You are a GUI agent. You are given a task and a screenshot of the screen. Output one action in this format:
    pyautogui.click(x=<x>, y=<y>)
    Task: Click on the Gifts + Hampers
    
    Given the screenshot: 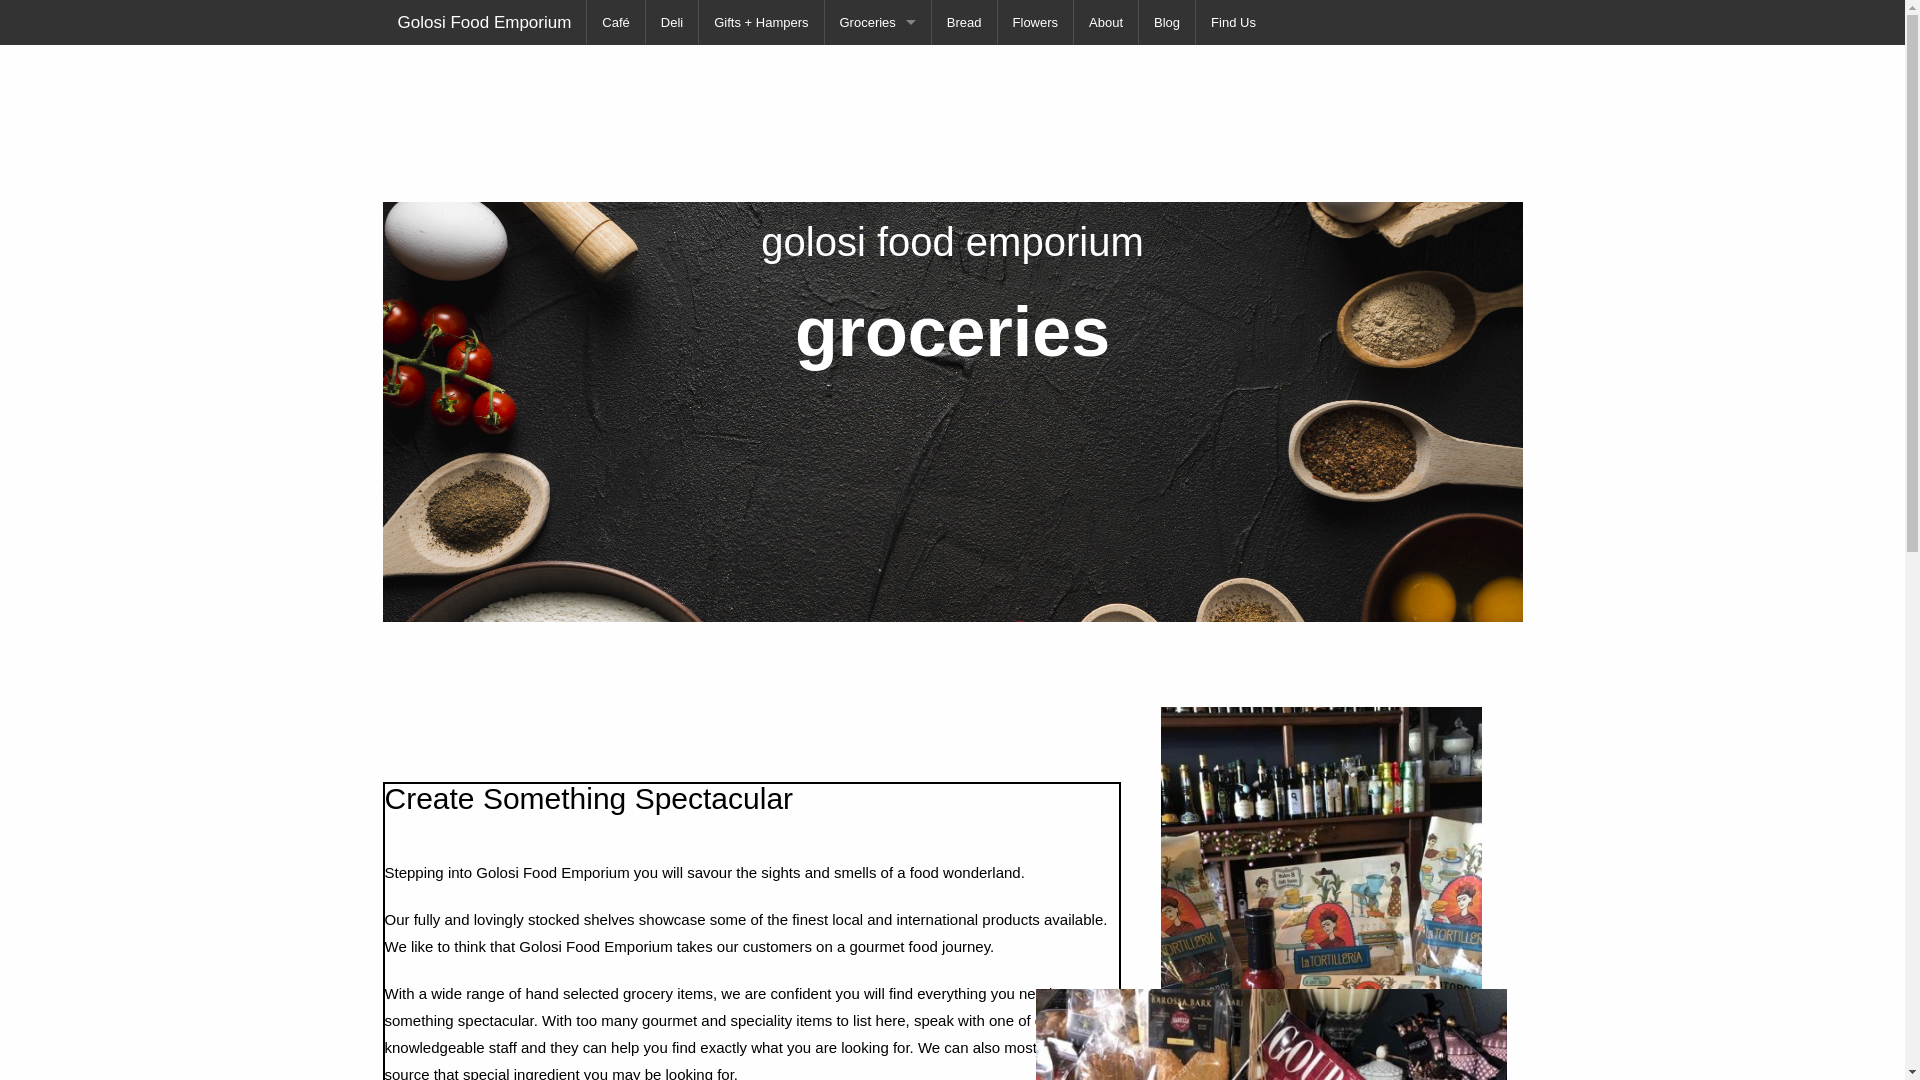 What is the action you would take?
    pyautogui.click(x=761, y=22)
    